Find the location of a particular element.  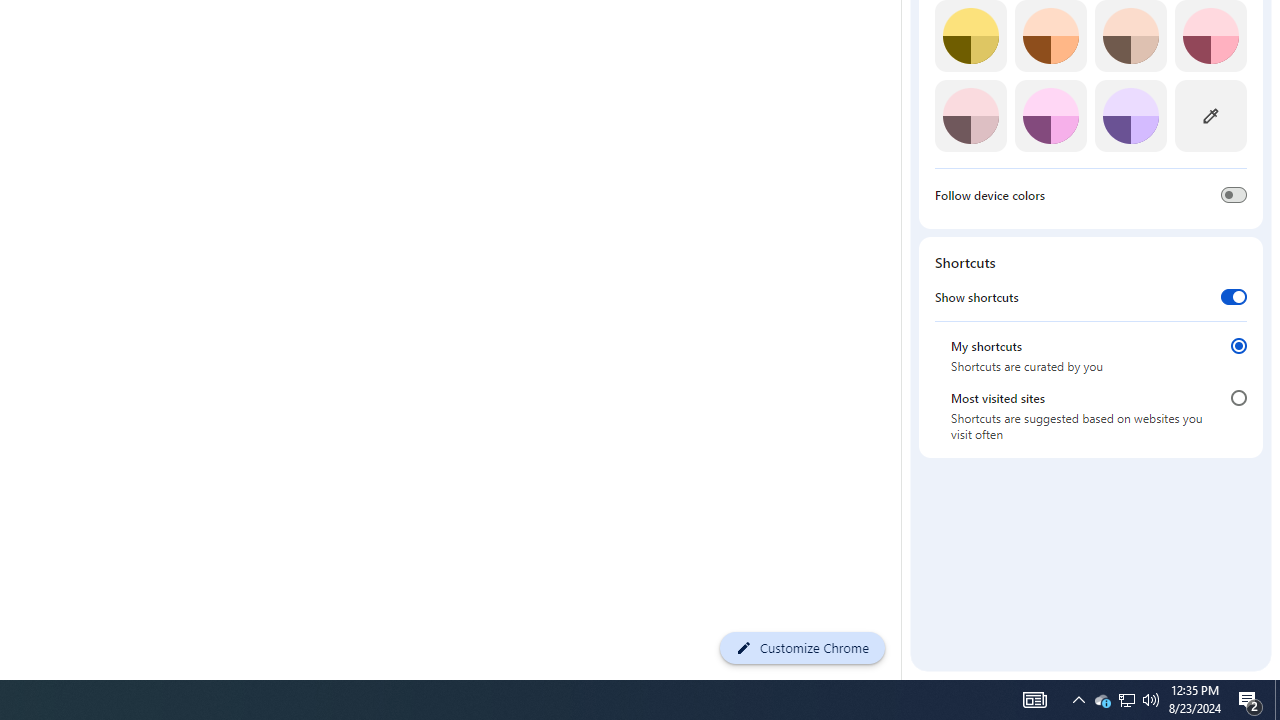

Most visited sites is located at coordinates (1238, 398).